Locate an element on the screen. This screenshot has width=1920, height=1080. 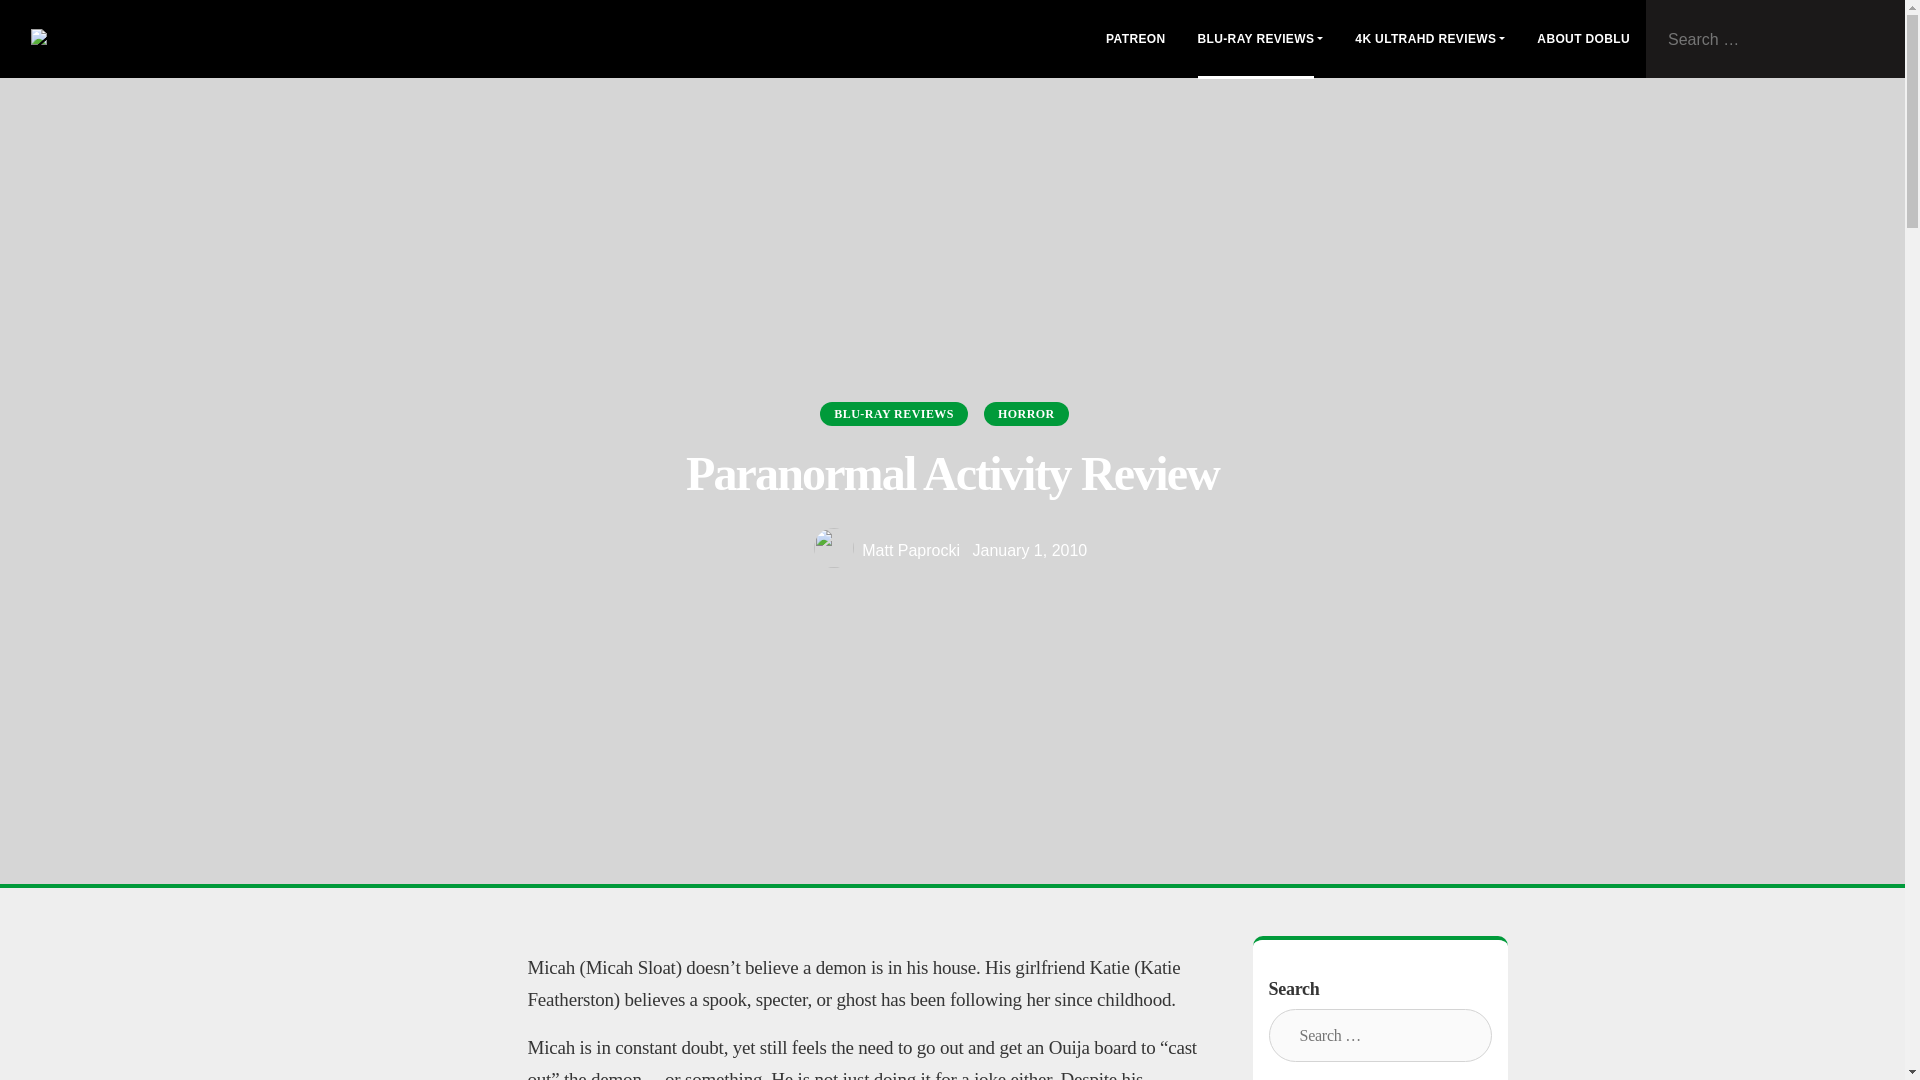
BLU-RAY REVIEWS is located at coordinates (1261, 39).